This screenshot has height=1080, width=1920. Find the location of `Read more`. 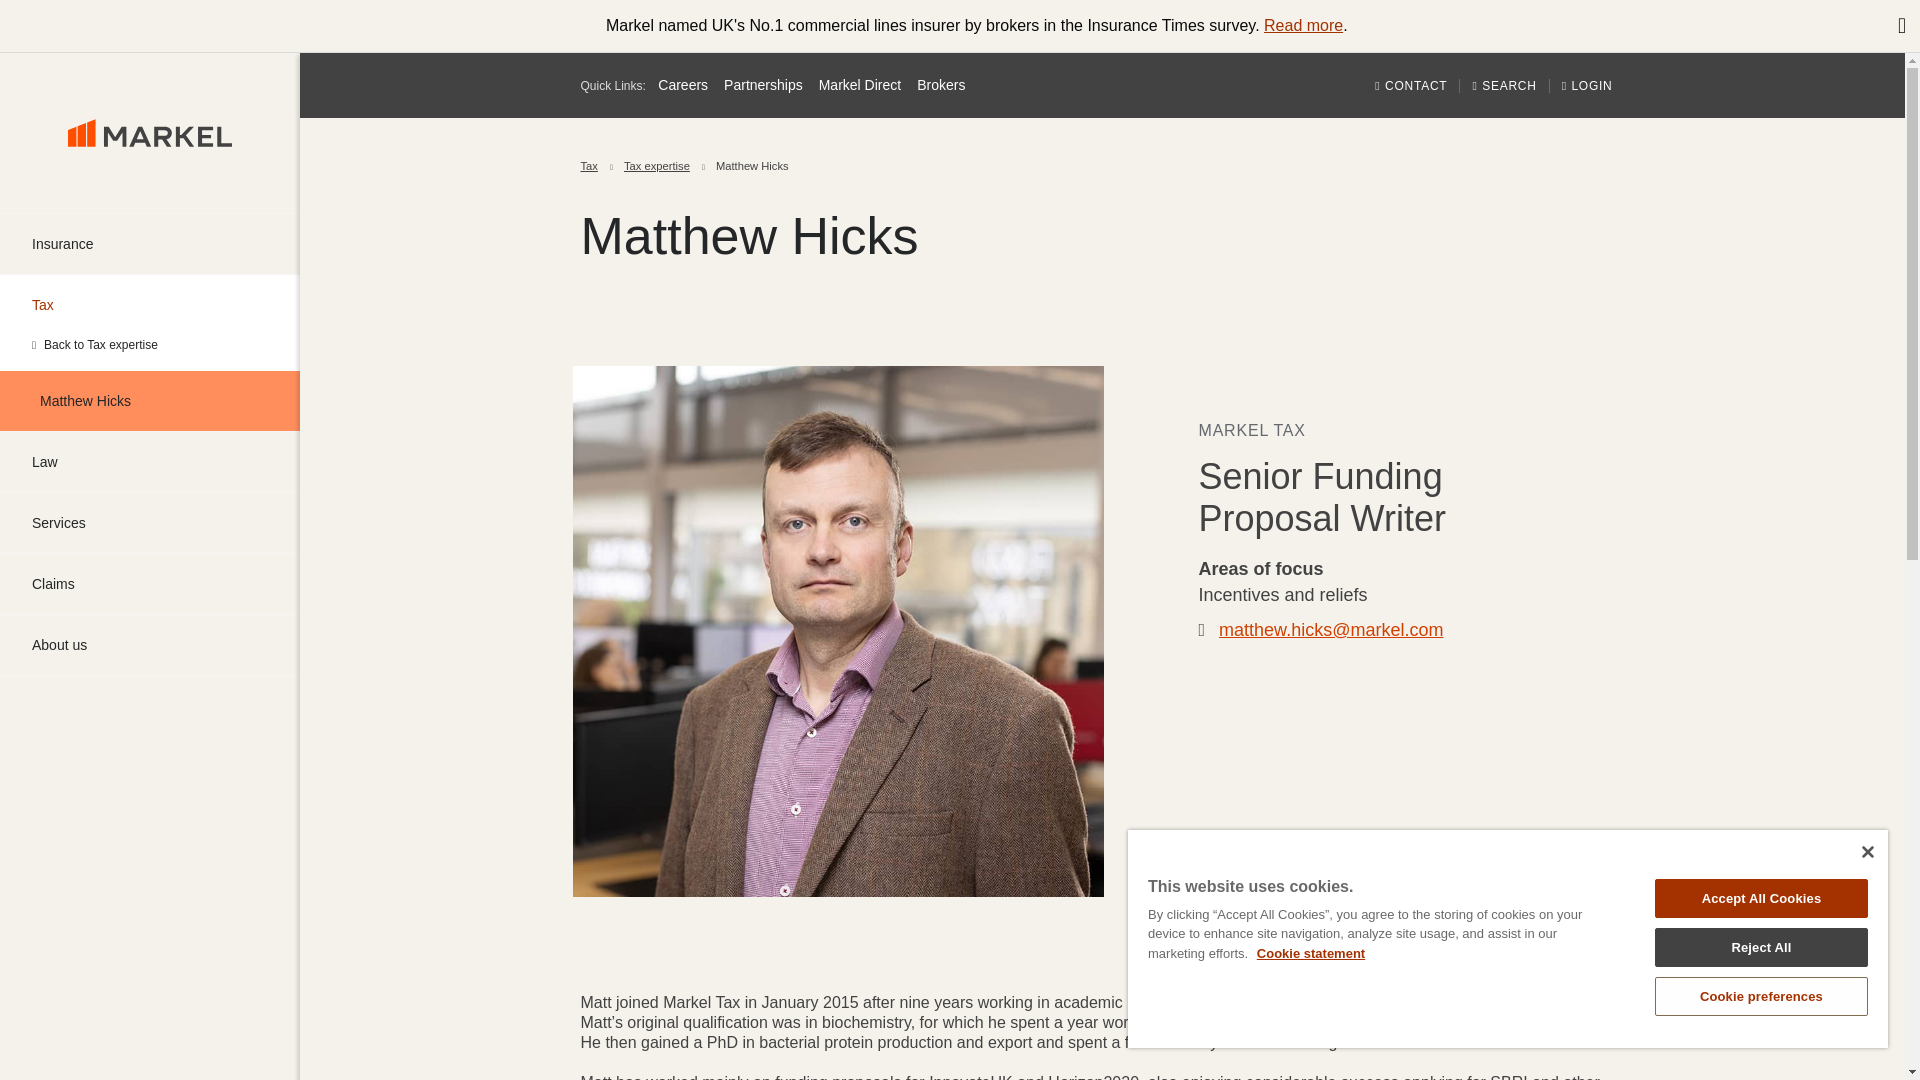

Read more is located at coordinates (1302, 25).